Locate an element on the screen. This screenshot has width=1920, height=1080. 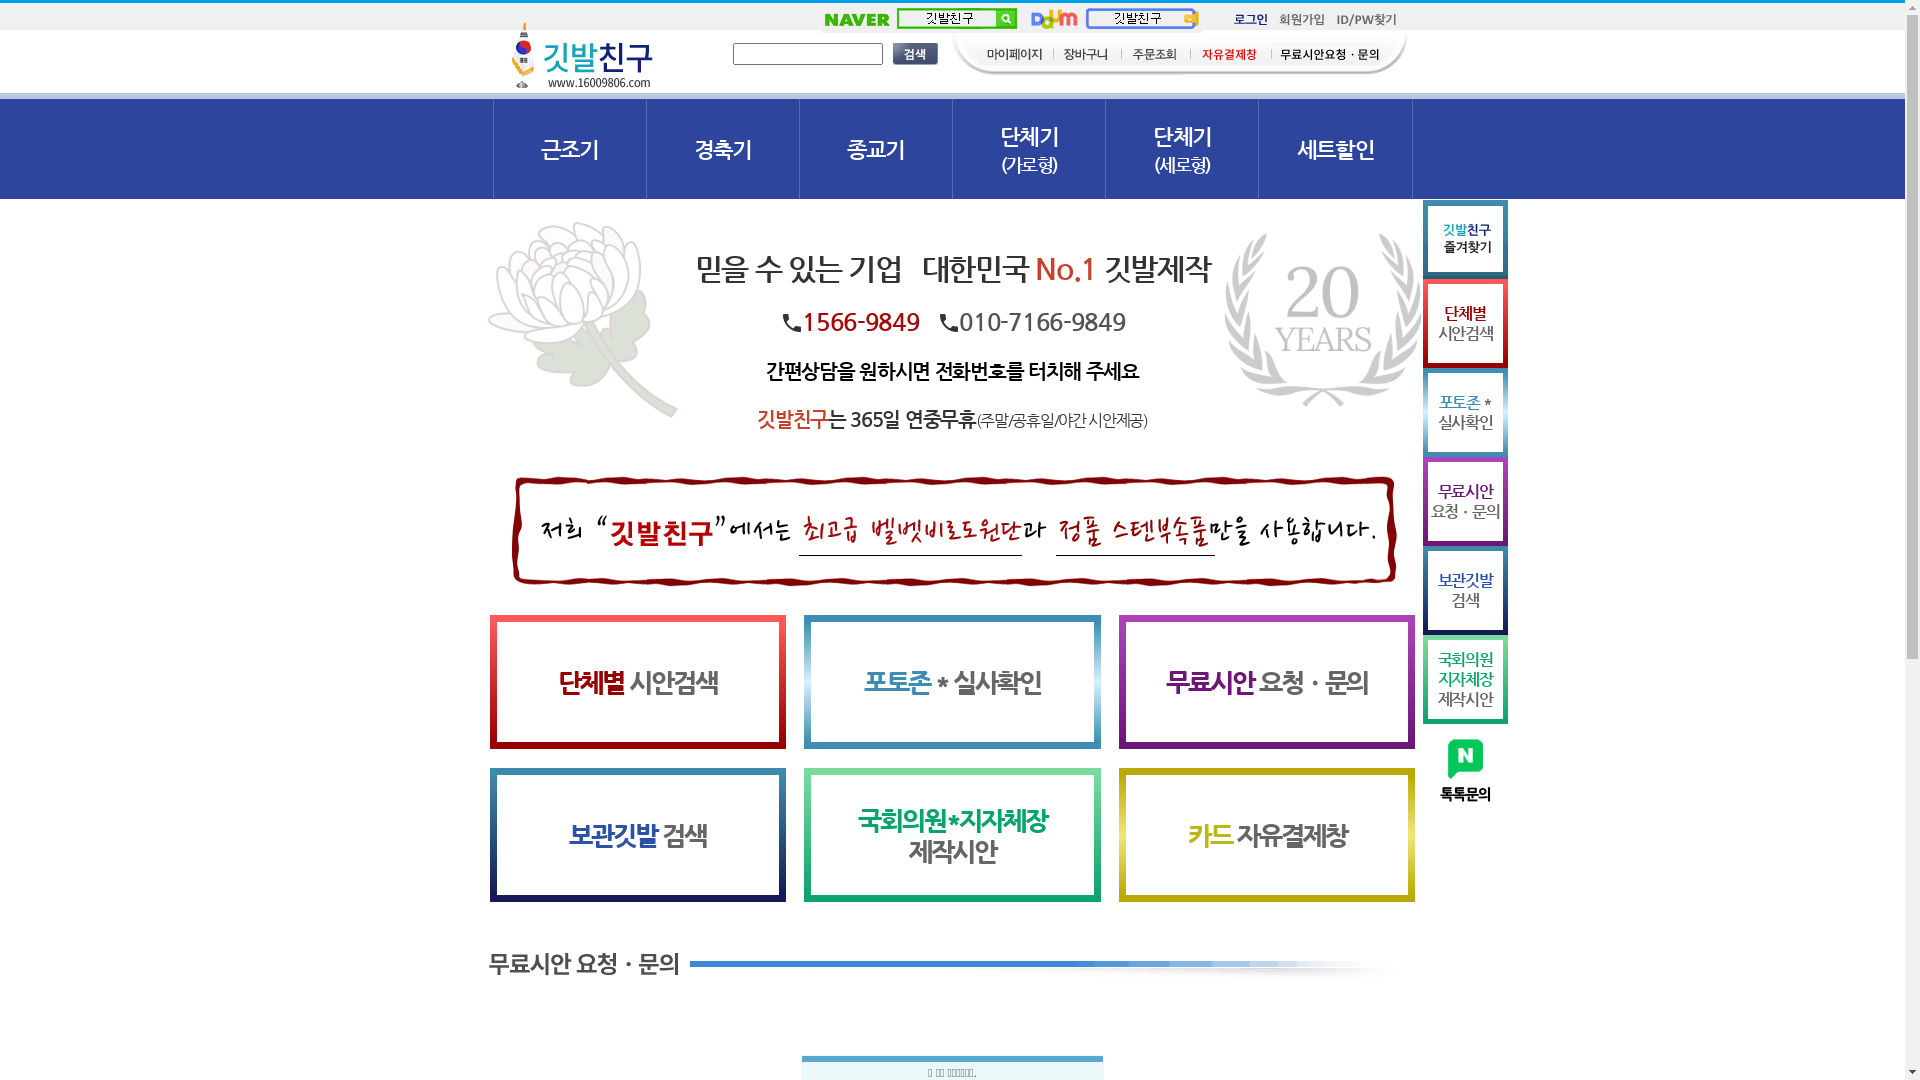
1566-9849 is located at coordinates (860, 322).